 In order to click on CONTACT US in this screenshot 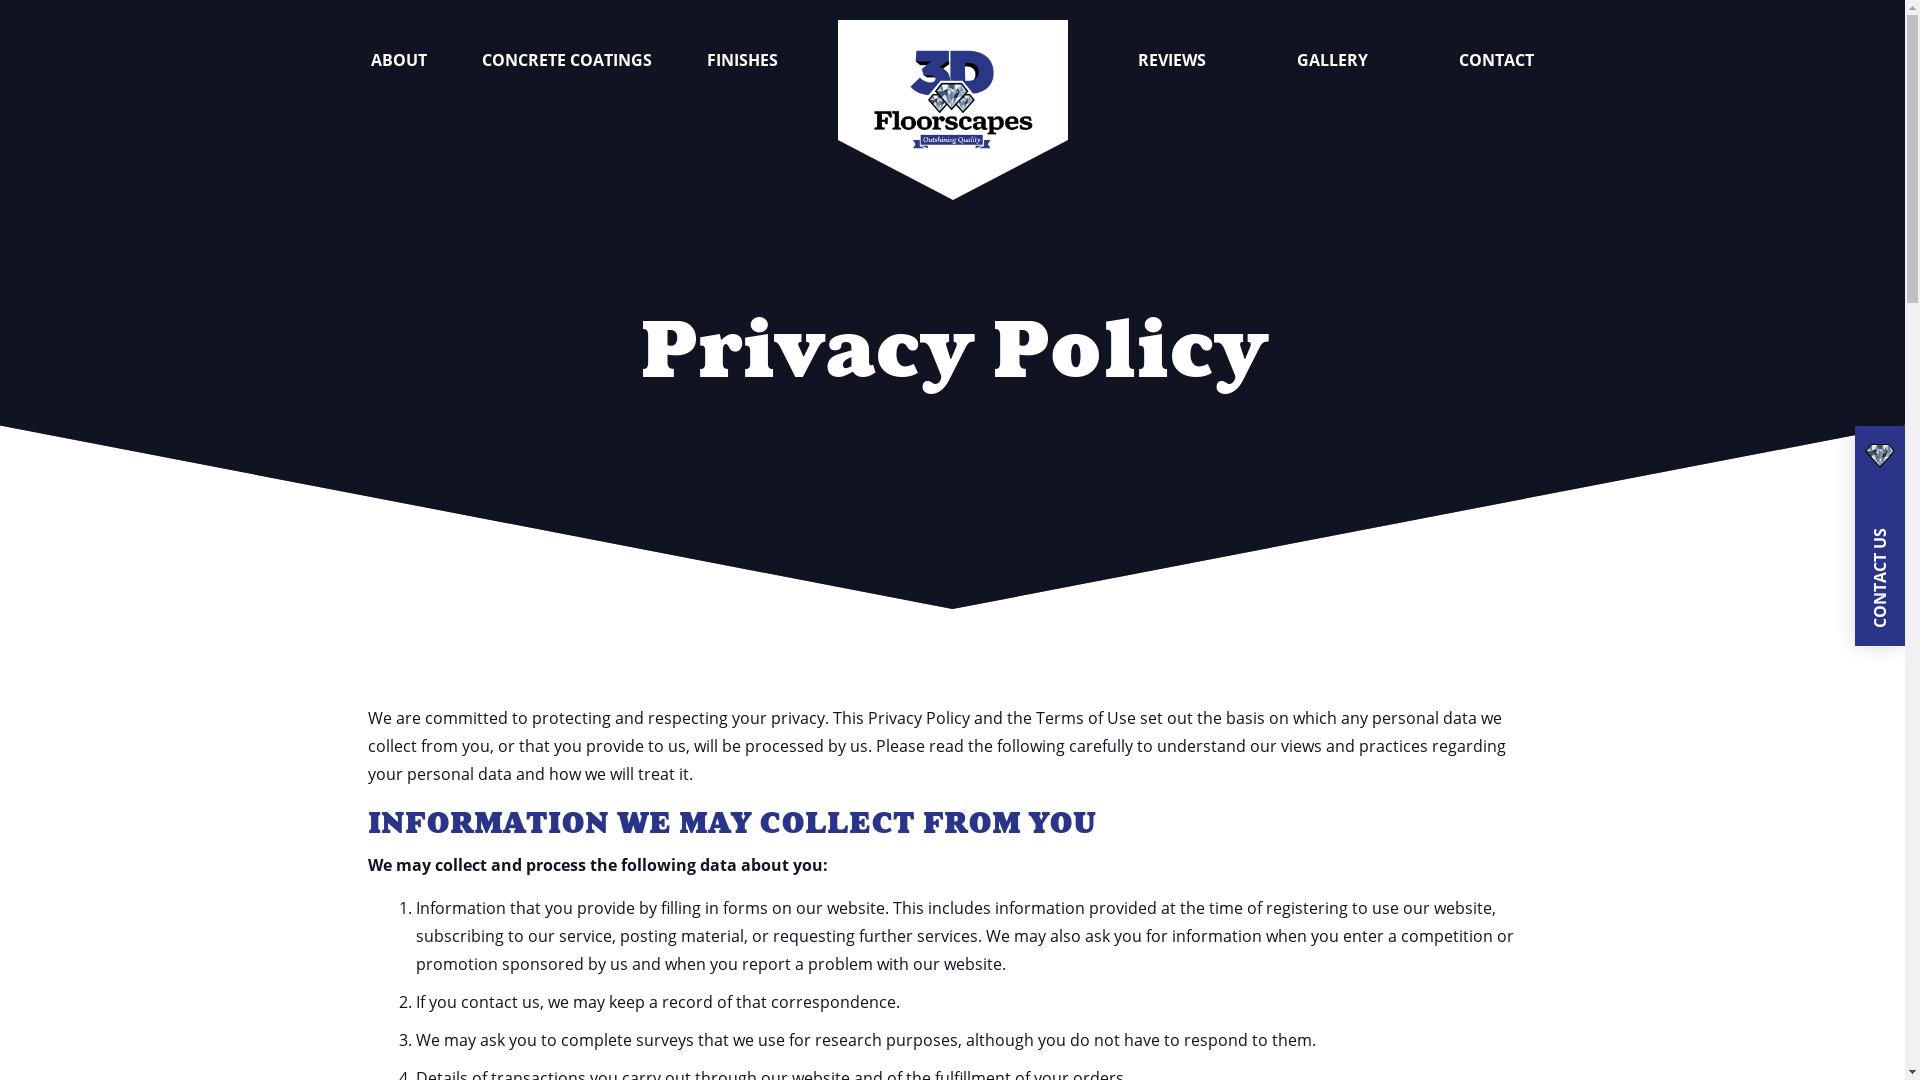, I will do `click(1880, 536)`.